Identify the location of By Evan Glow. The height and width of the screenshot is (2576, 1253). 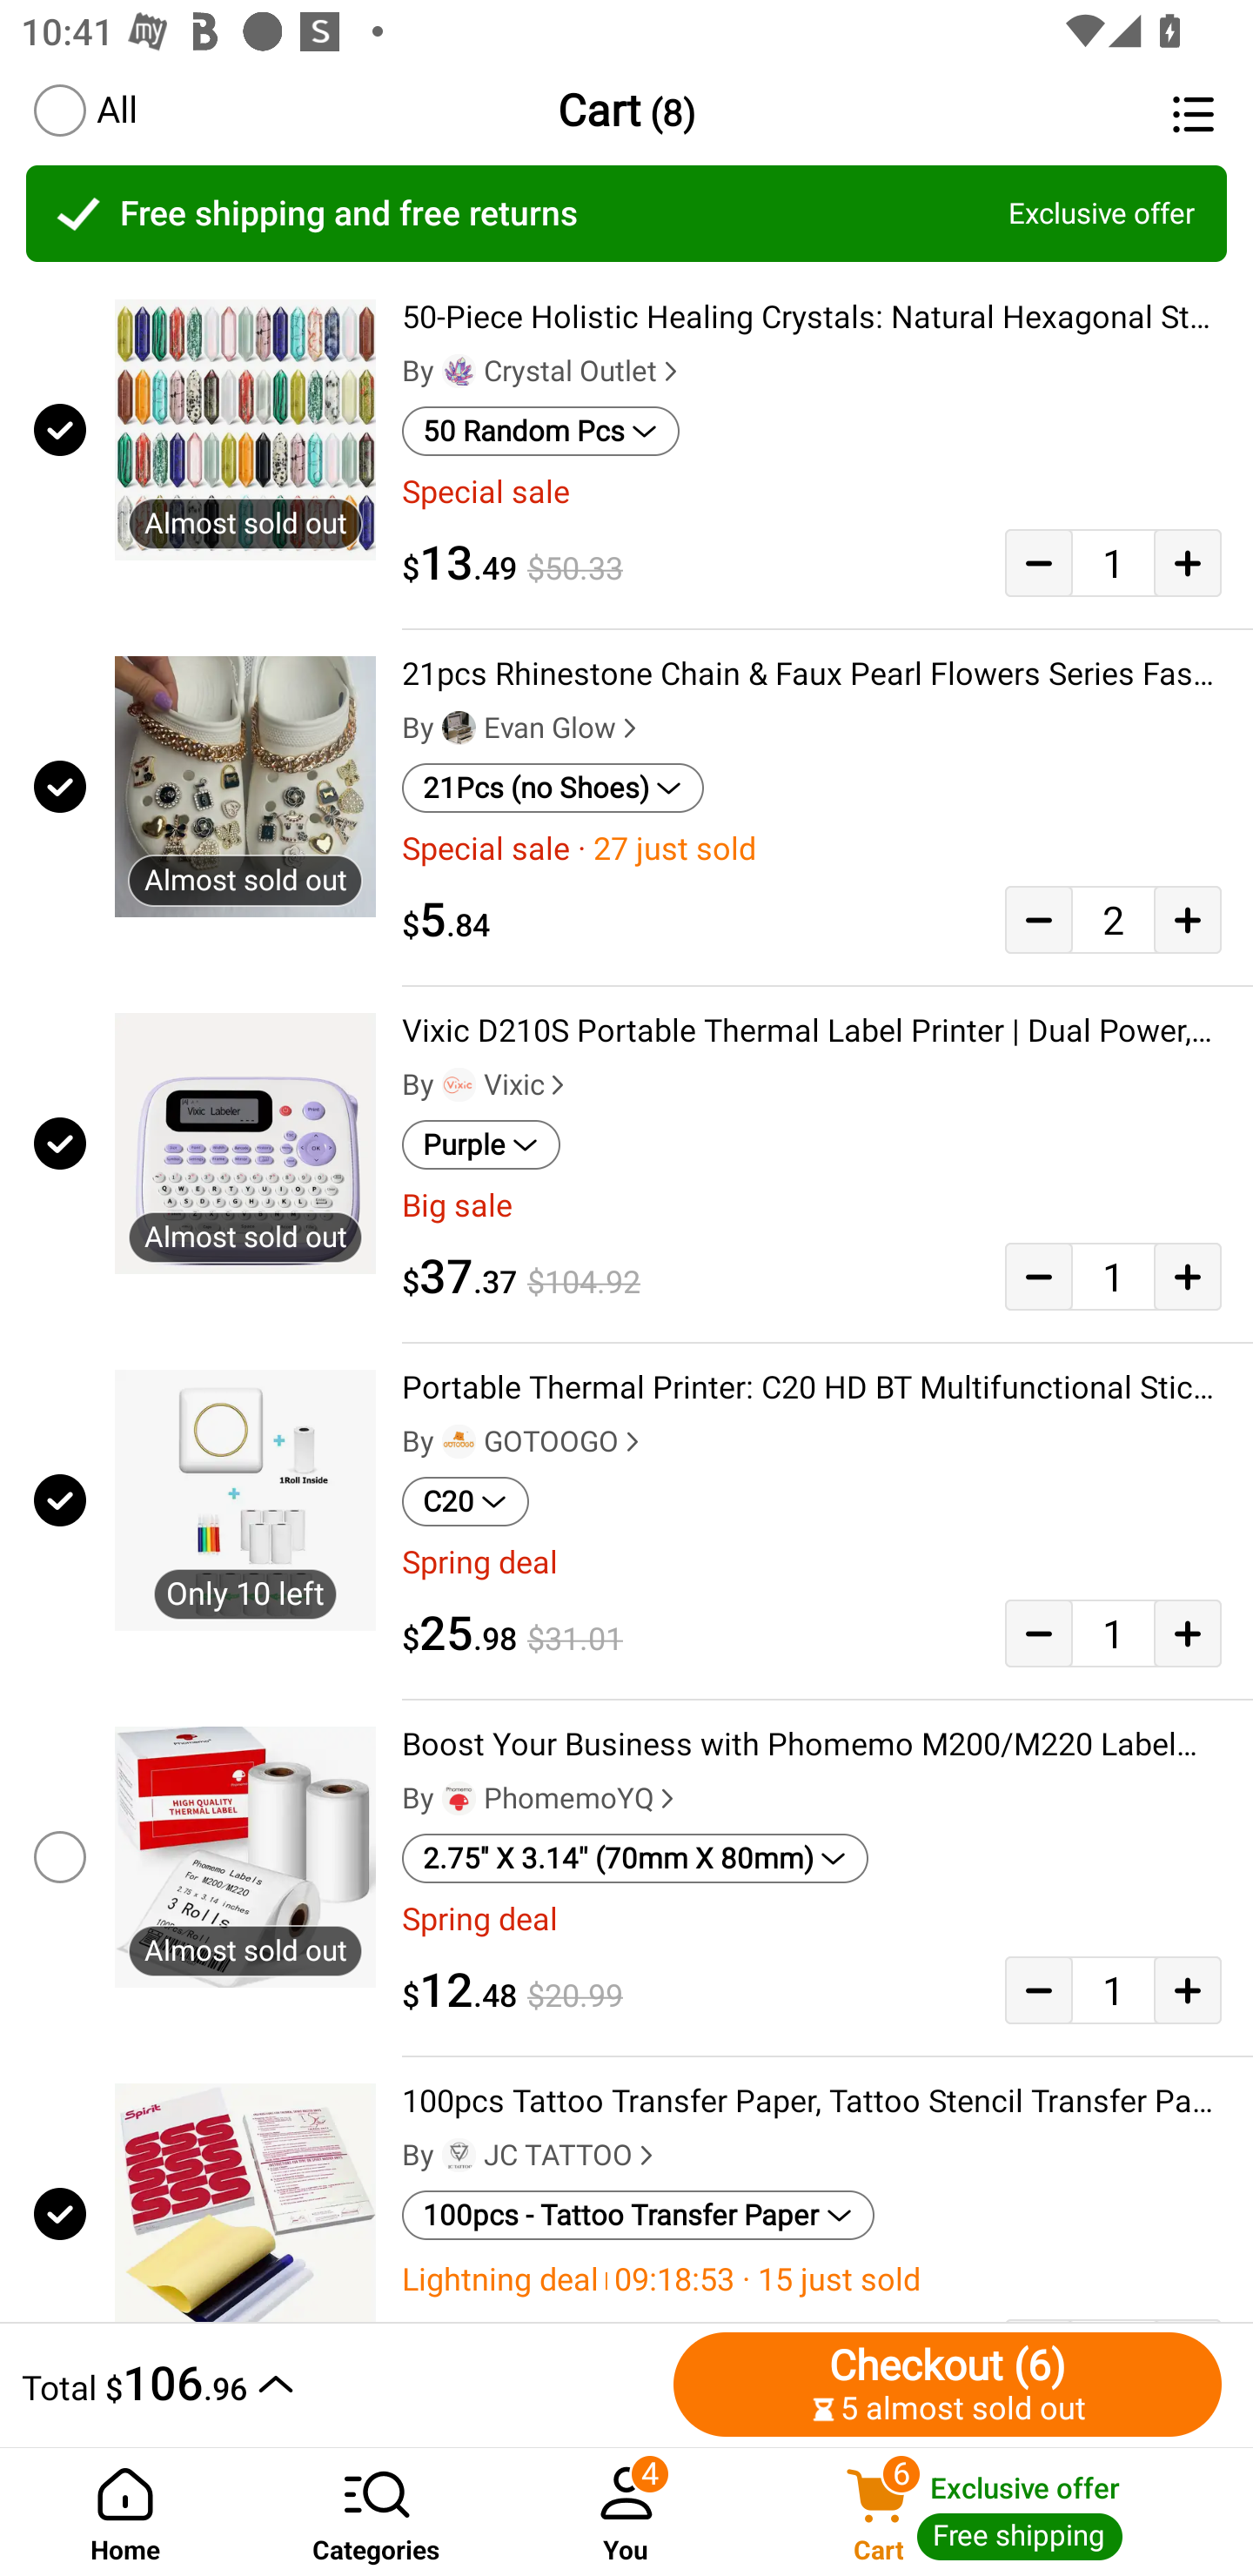
(522, 728).